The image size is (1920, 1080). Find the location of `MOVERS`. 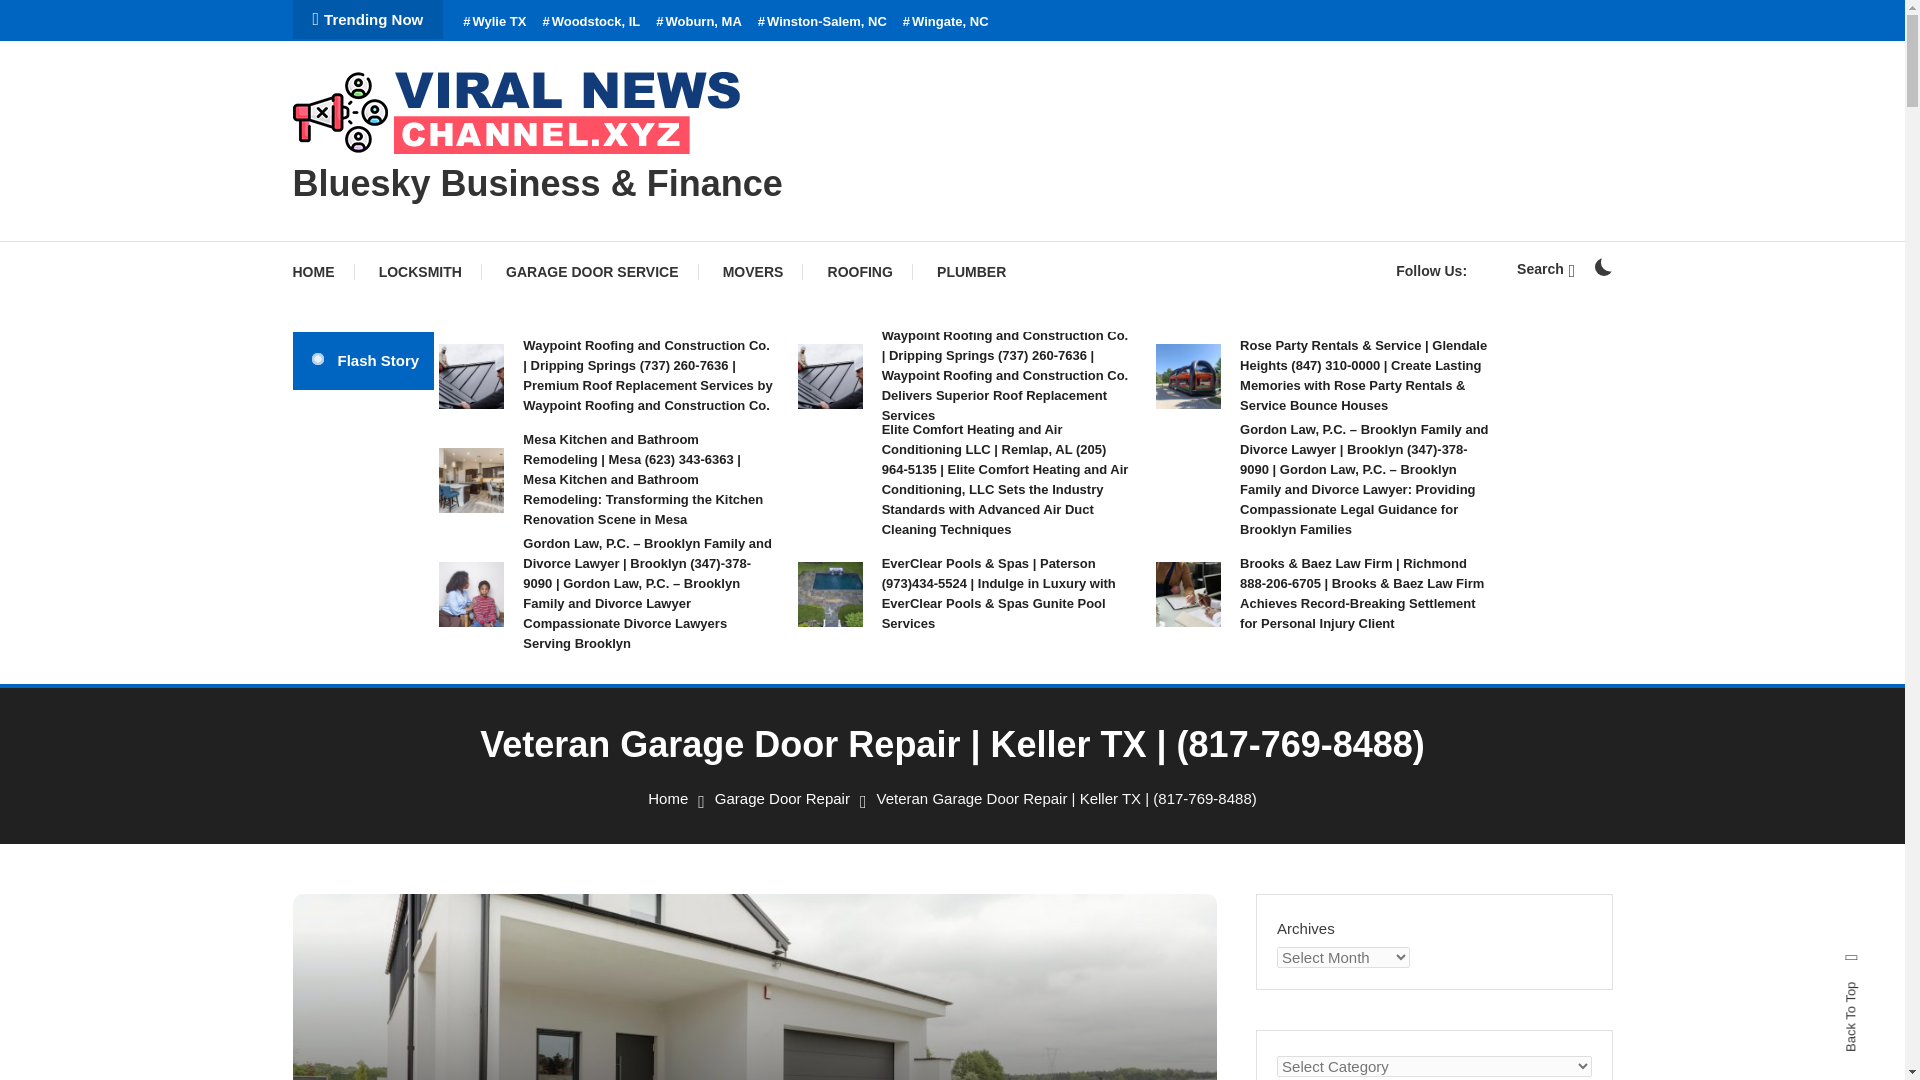

MOVERS is located at coordinates (753, 272).